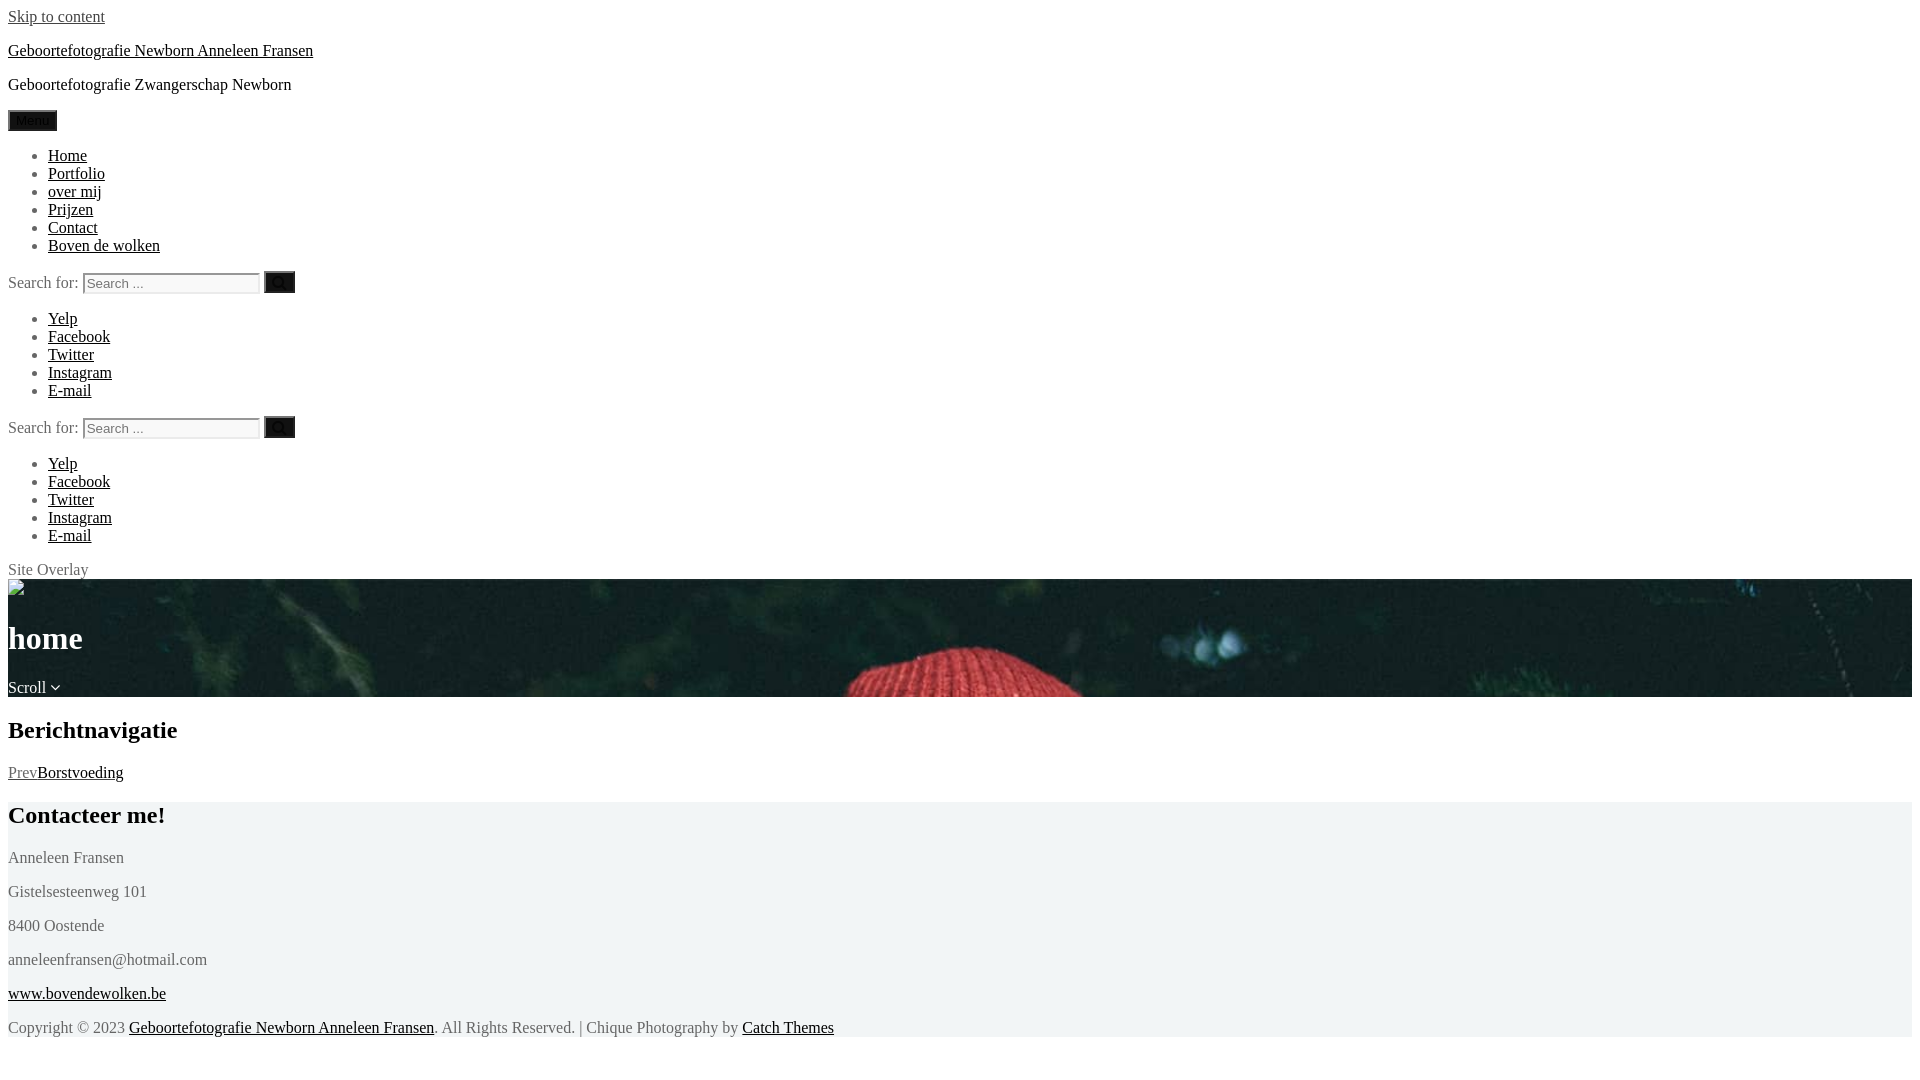 The height and width of the screenshot is (1080, 1920). What do you see at coordinates (788, 1026) in the screenshot?
I see `Catch Themes` at bounding box center [788, 1026].